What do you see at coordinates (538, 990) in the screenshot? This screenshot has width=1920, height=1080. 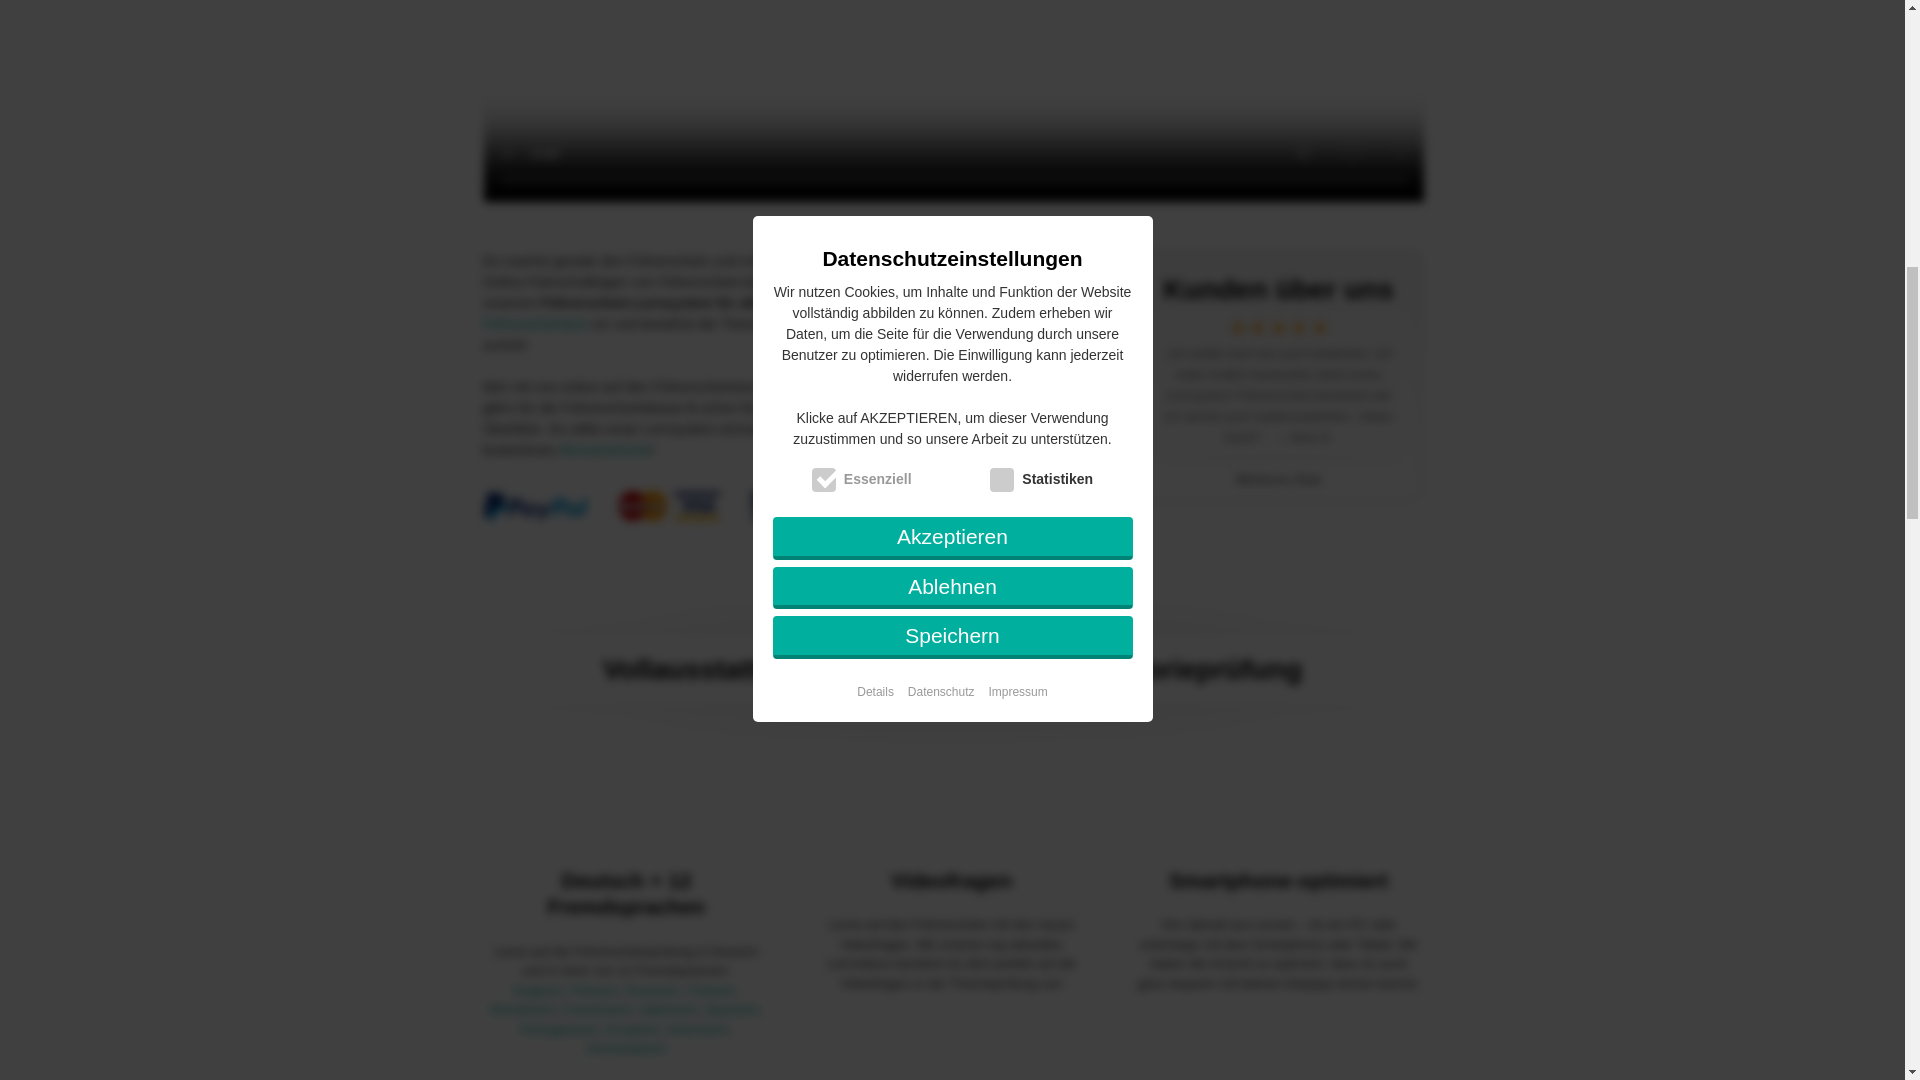 I see `Englisch` at bounding box center [538, 990].